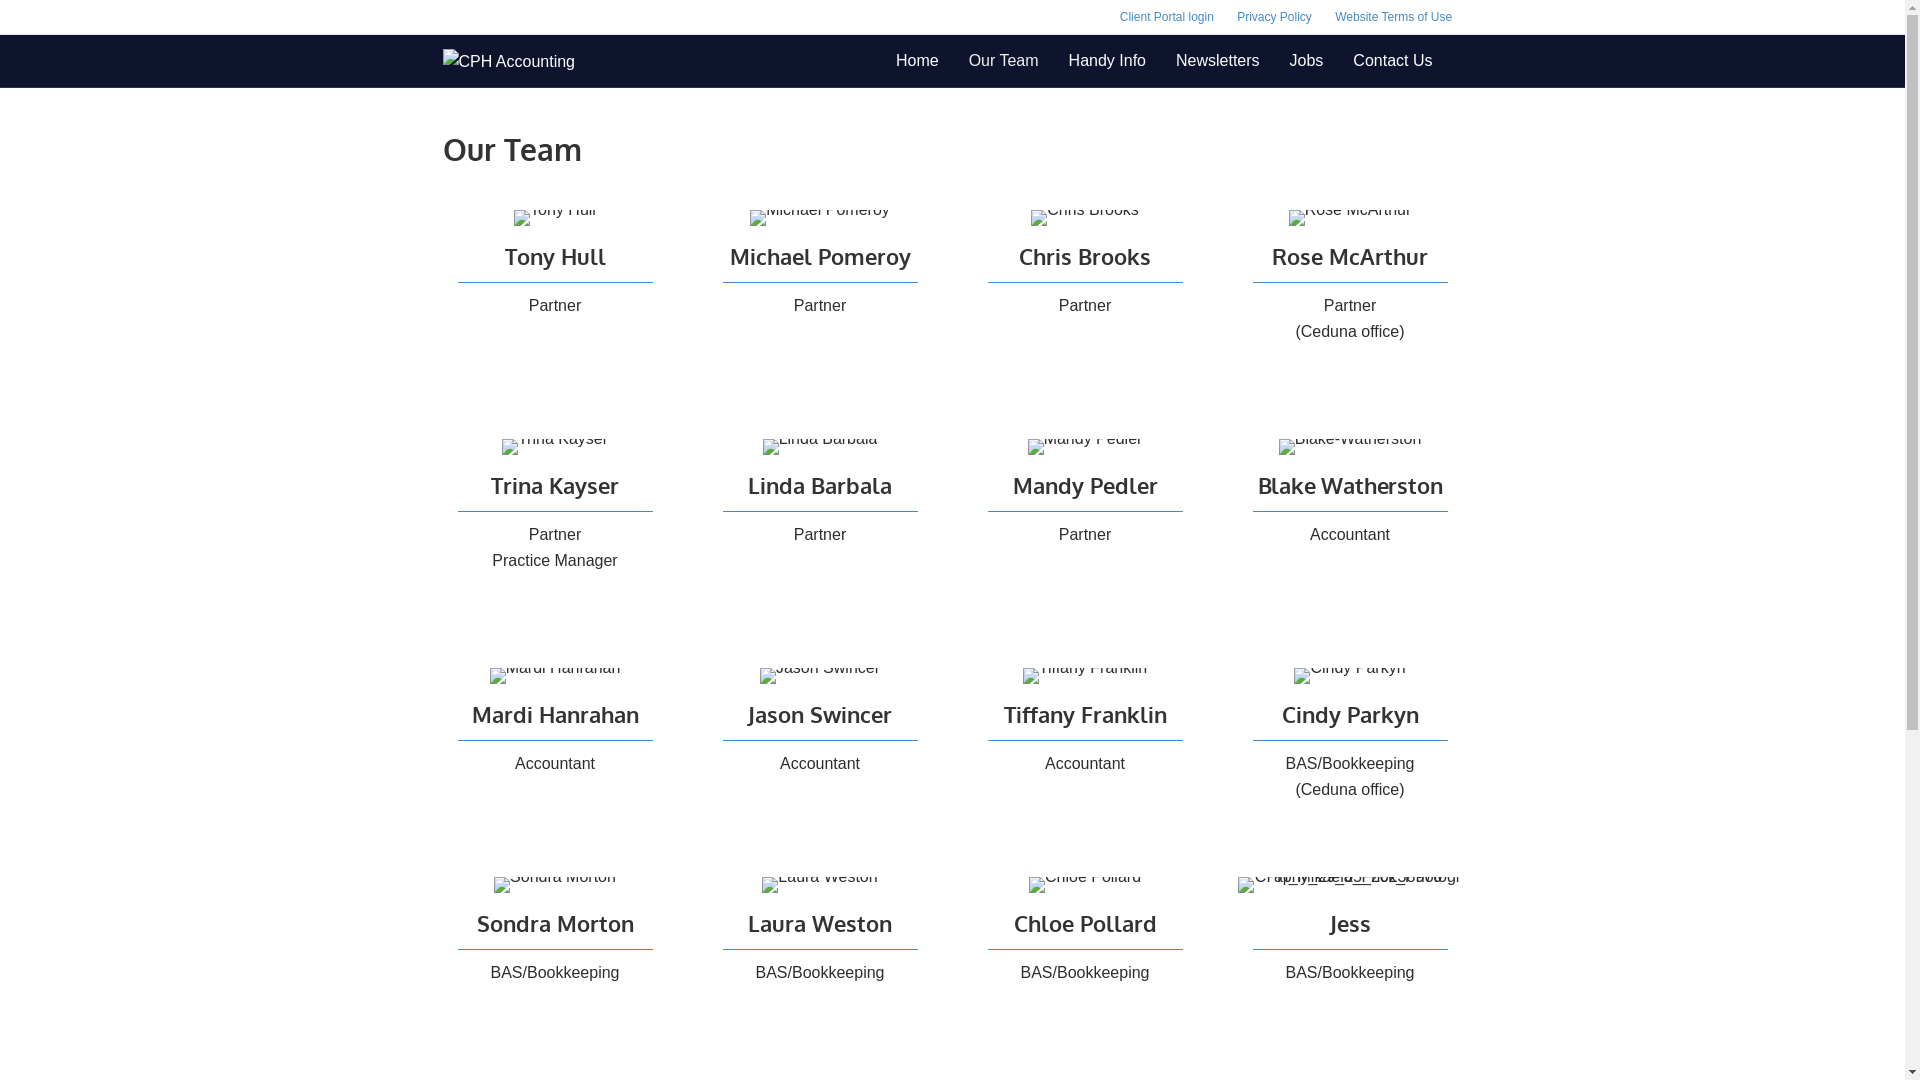  What do you see at coordinates (554, 885) in the screenshot?
I see `Sondra-Morton` at bounding box center [554, 885].